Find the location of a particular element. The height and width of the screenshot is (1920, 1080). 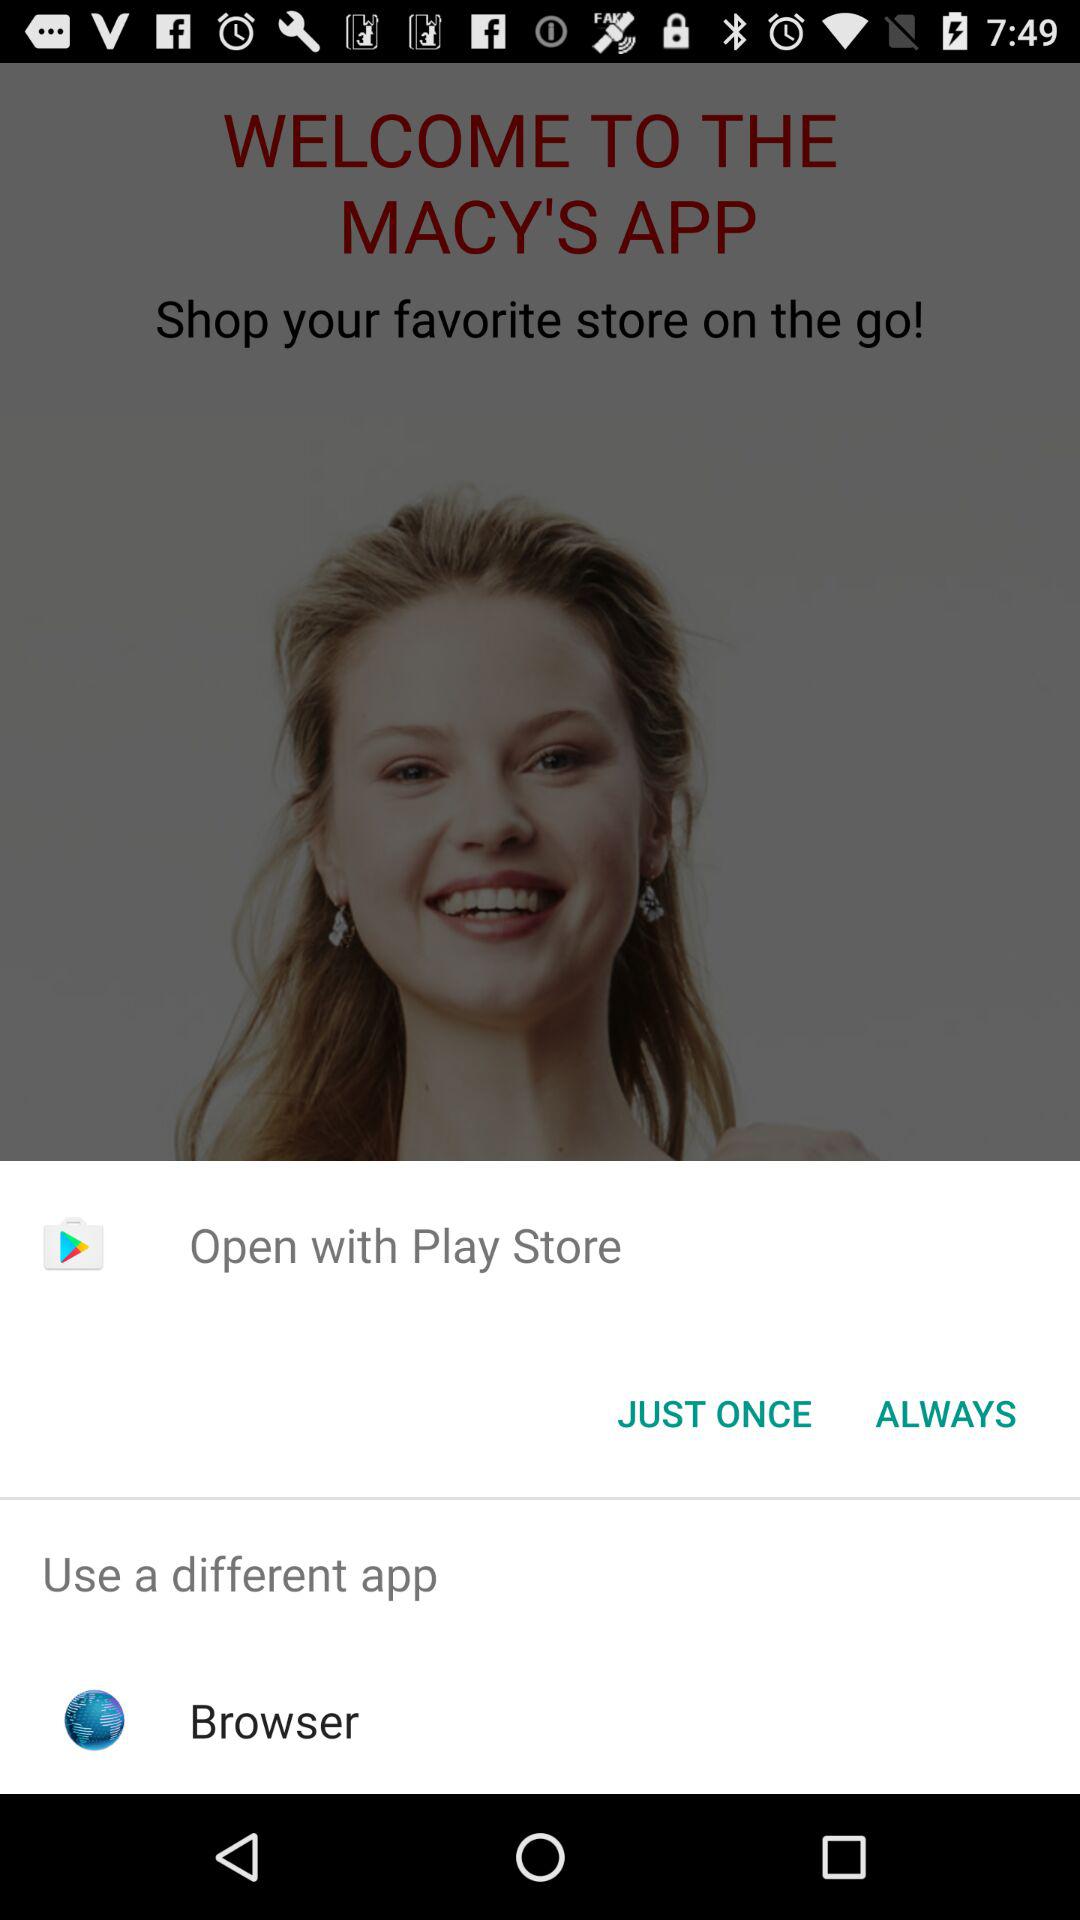

press the icon to the left of always is located at coordinates (714, 1413).